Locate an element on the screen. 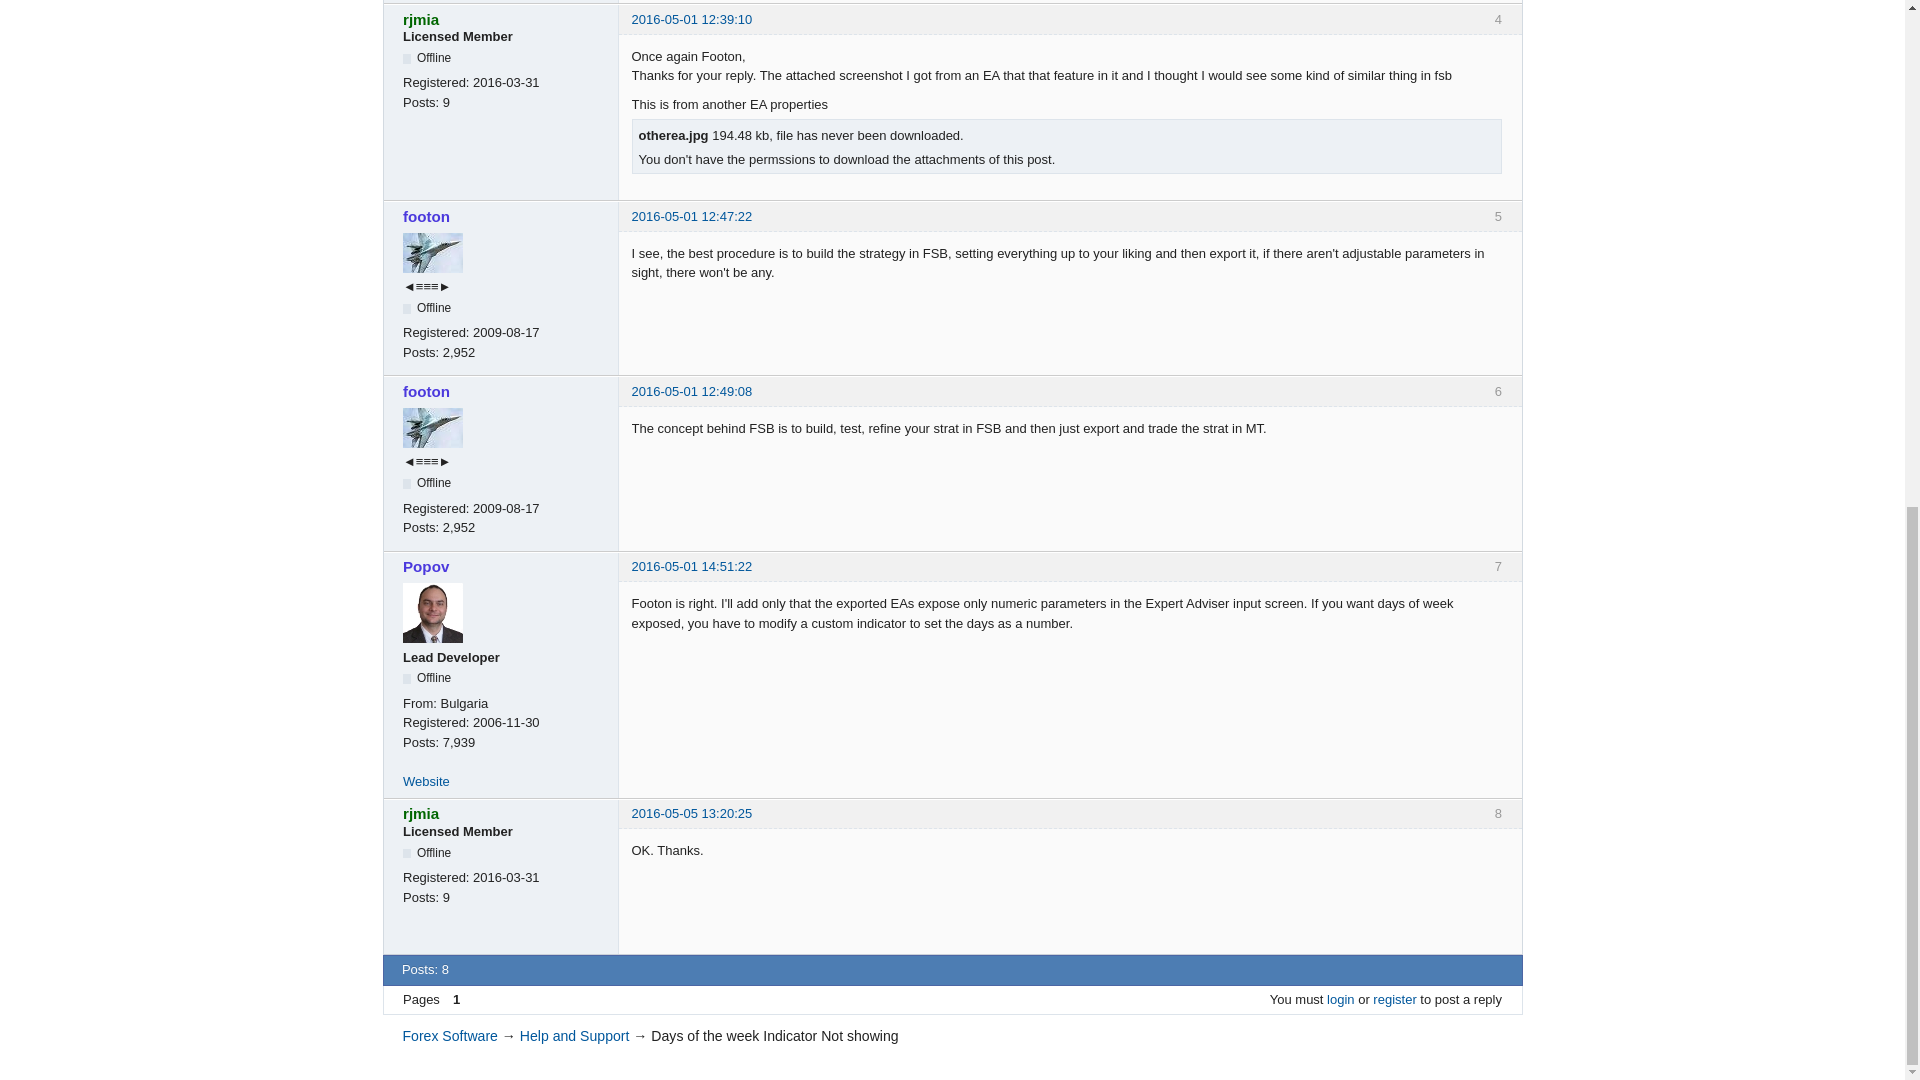 The width and height of the screenshot is (1920, 1080). Go to footon's profile is located at coordinates (504, 216).